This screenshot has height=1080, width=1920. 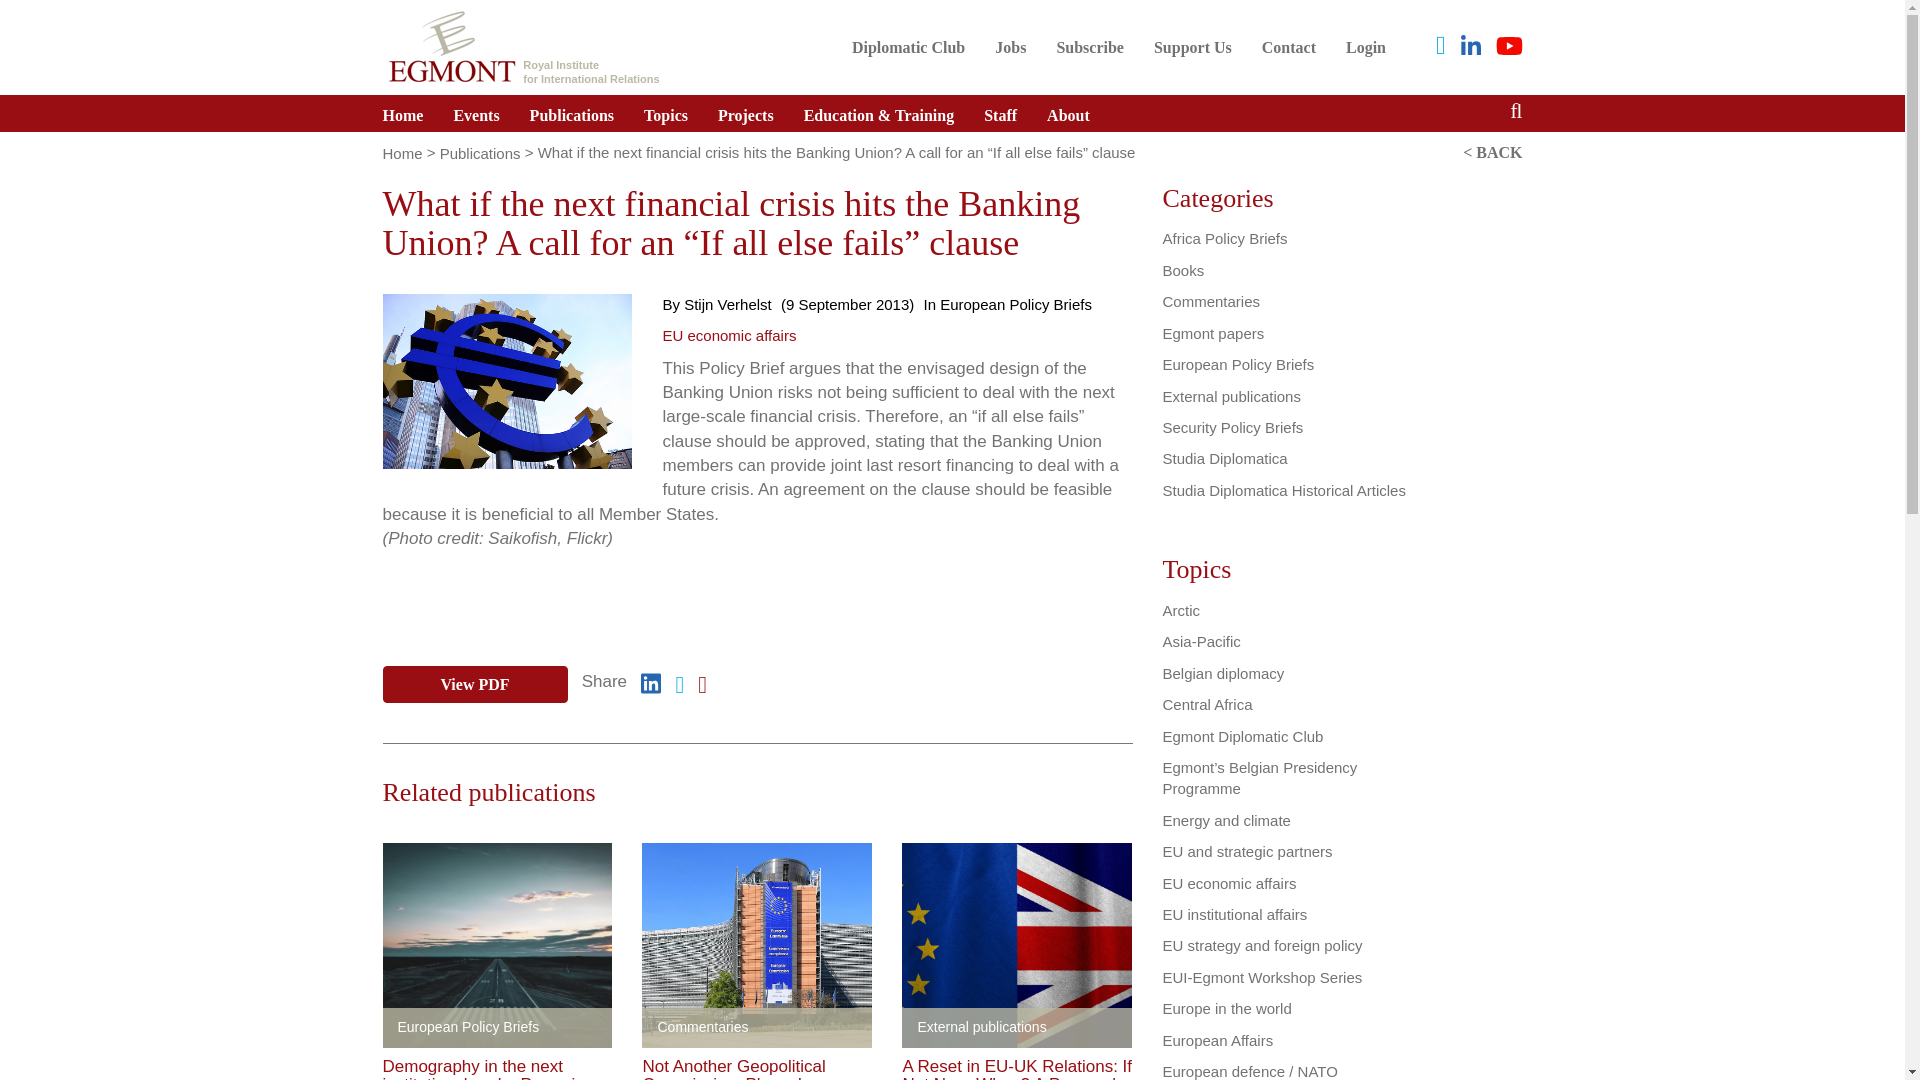 What do you see at coordinates (746, 113) in the screenshot?
I see `Projects` at bounding box center [746, 113].